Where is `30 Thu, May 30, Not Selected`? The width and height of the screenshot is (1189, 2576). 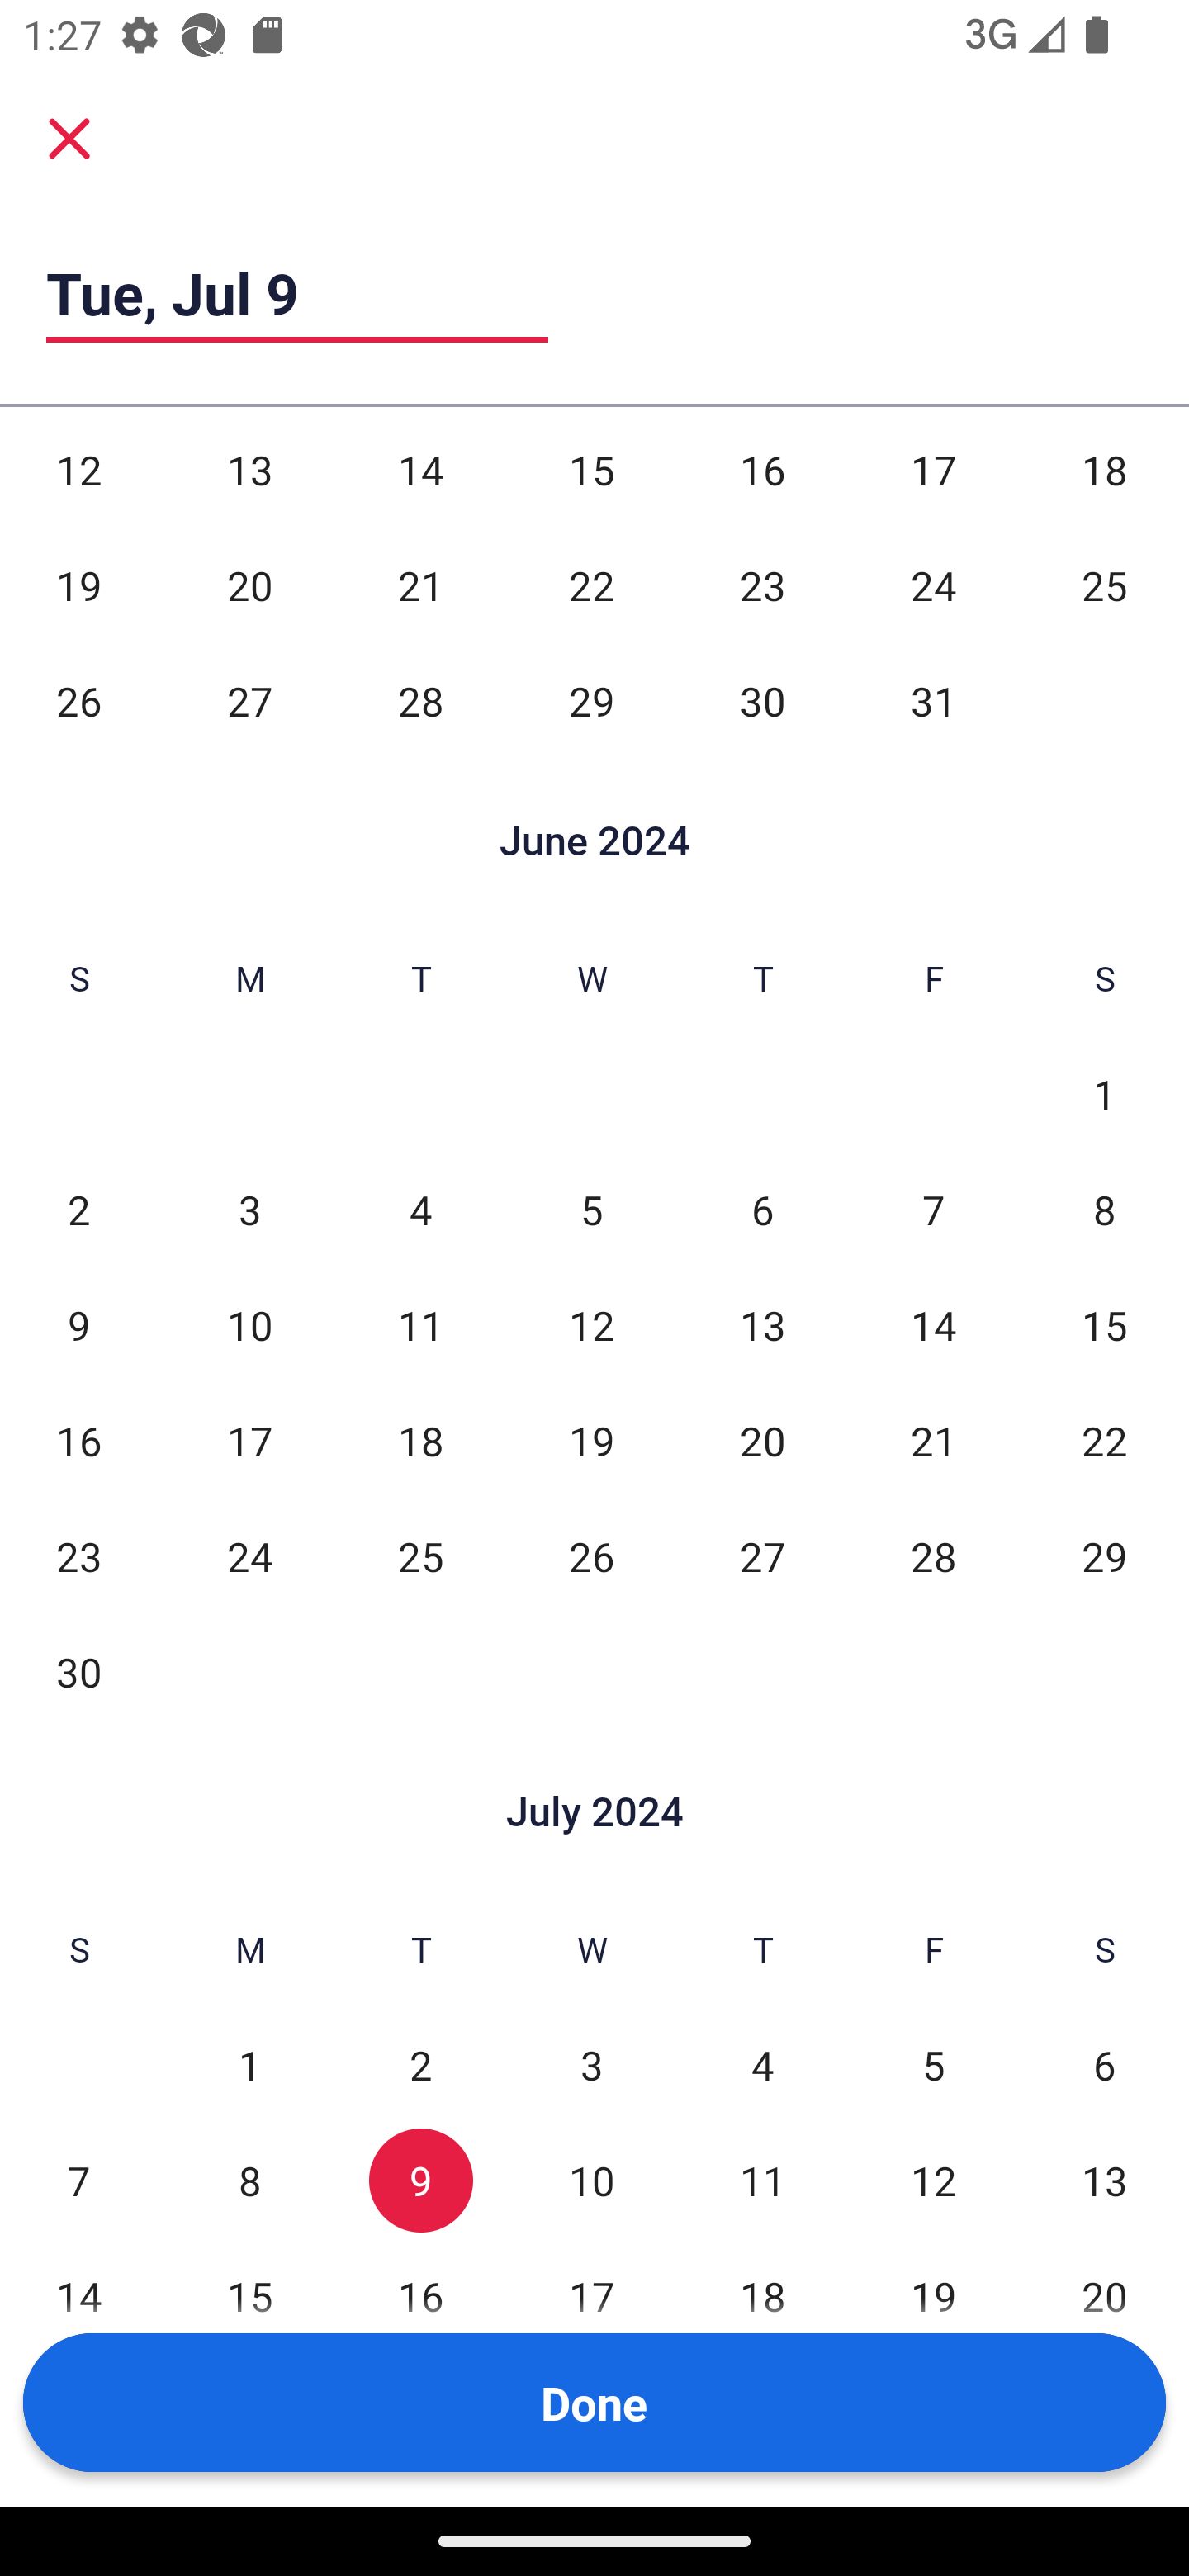 30 Thu, May 30, Not Selected is located at coordinates (762, 702).